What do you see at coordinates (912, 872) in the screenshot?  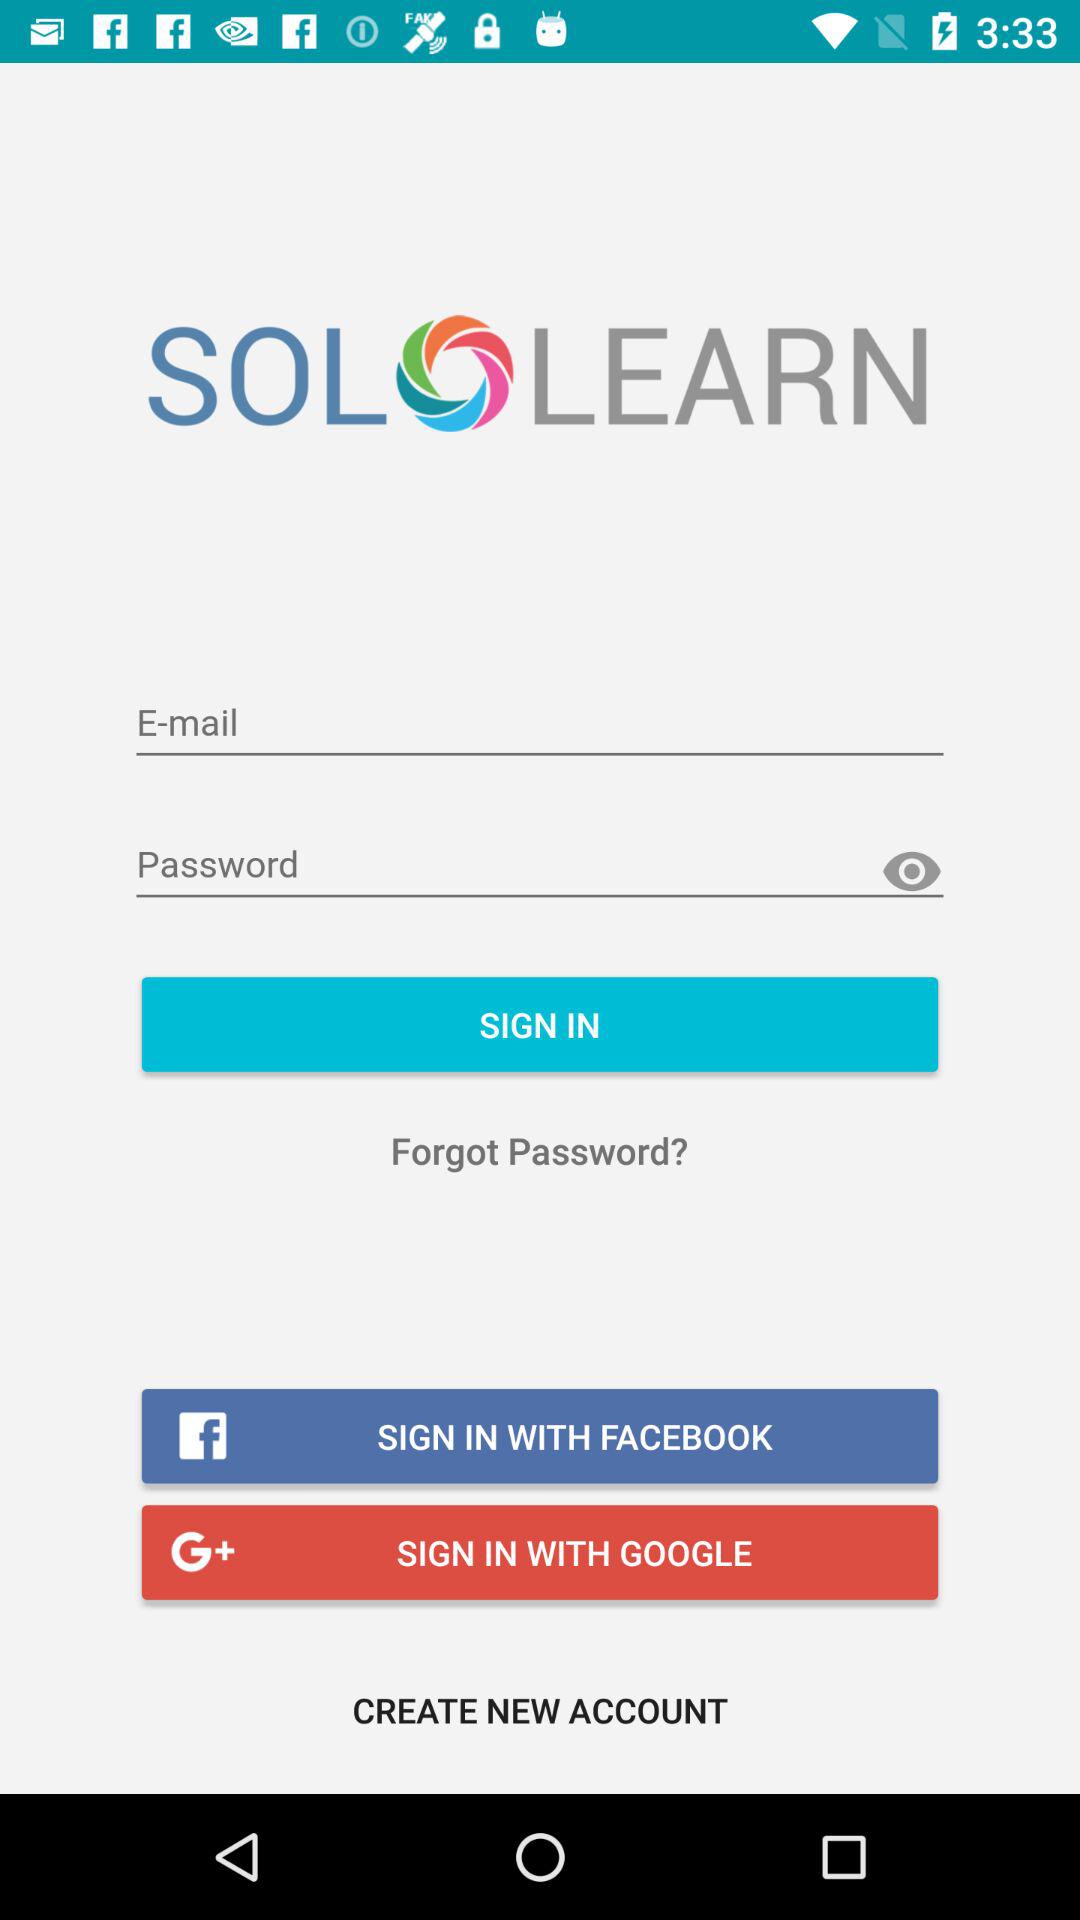 I see `toggle show/hide password` at bounding box center [912, 872].